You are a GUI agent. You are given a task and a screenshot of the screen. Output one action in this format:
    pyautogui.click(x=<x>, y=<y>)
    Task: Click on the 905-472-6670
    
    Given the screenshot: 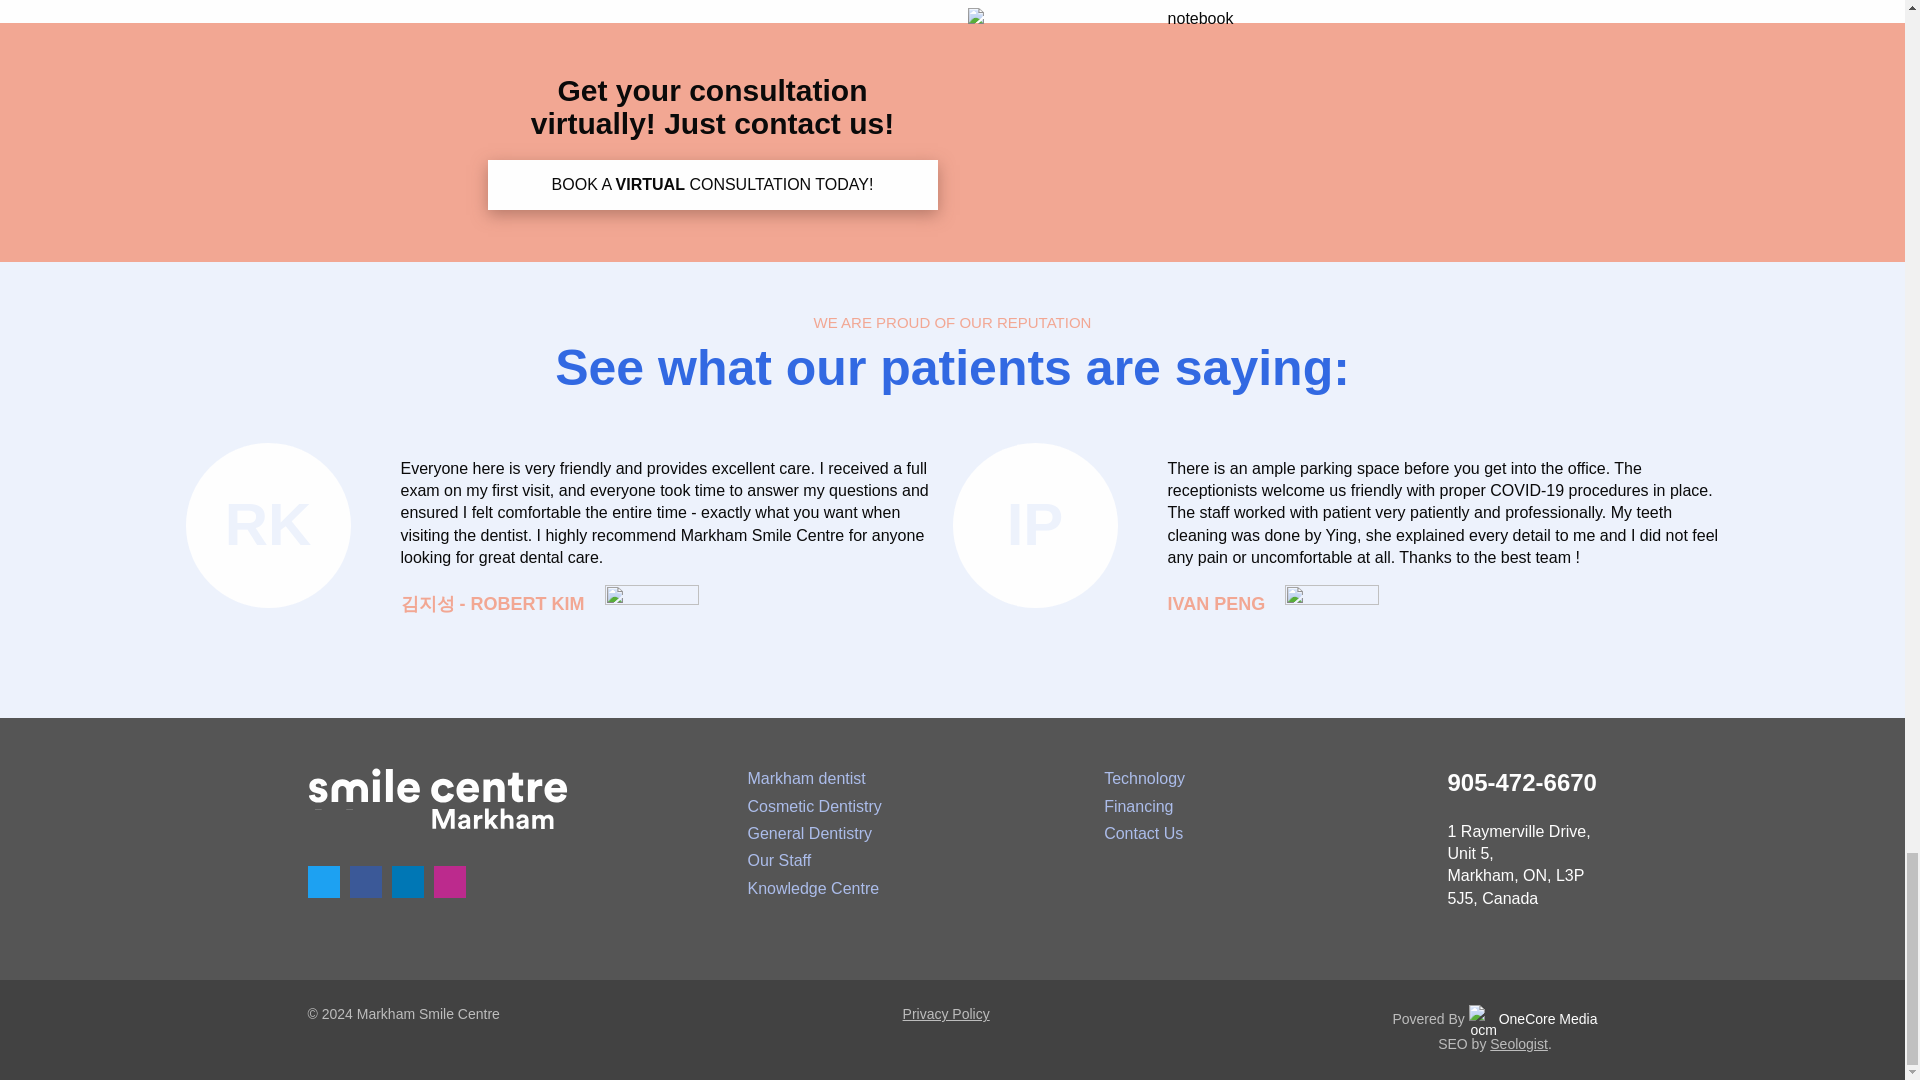 What is the action you would take?
    pyautogui.click(x=1501, y=782)
    